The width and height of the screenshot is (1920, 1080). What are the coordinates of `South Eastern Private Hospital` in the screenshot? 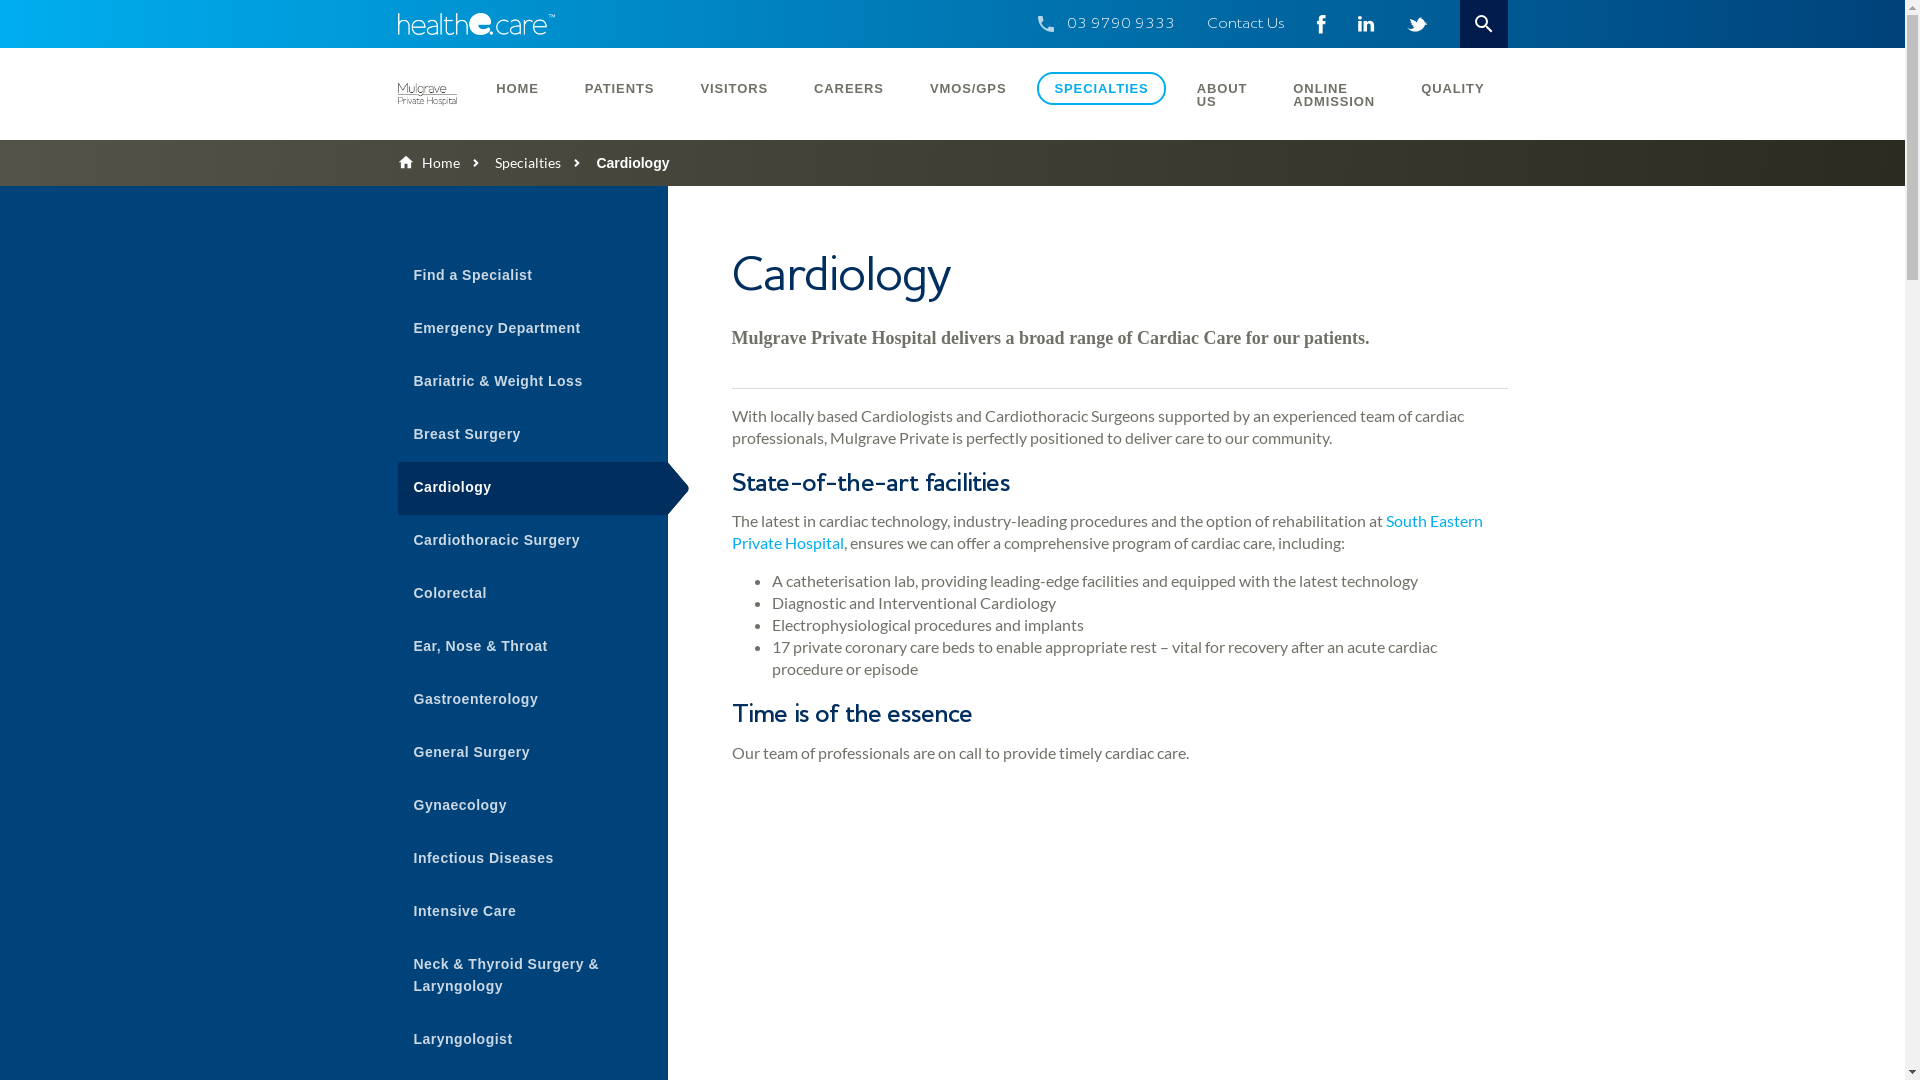 It's located at (1108, 532).